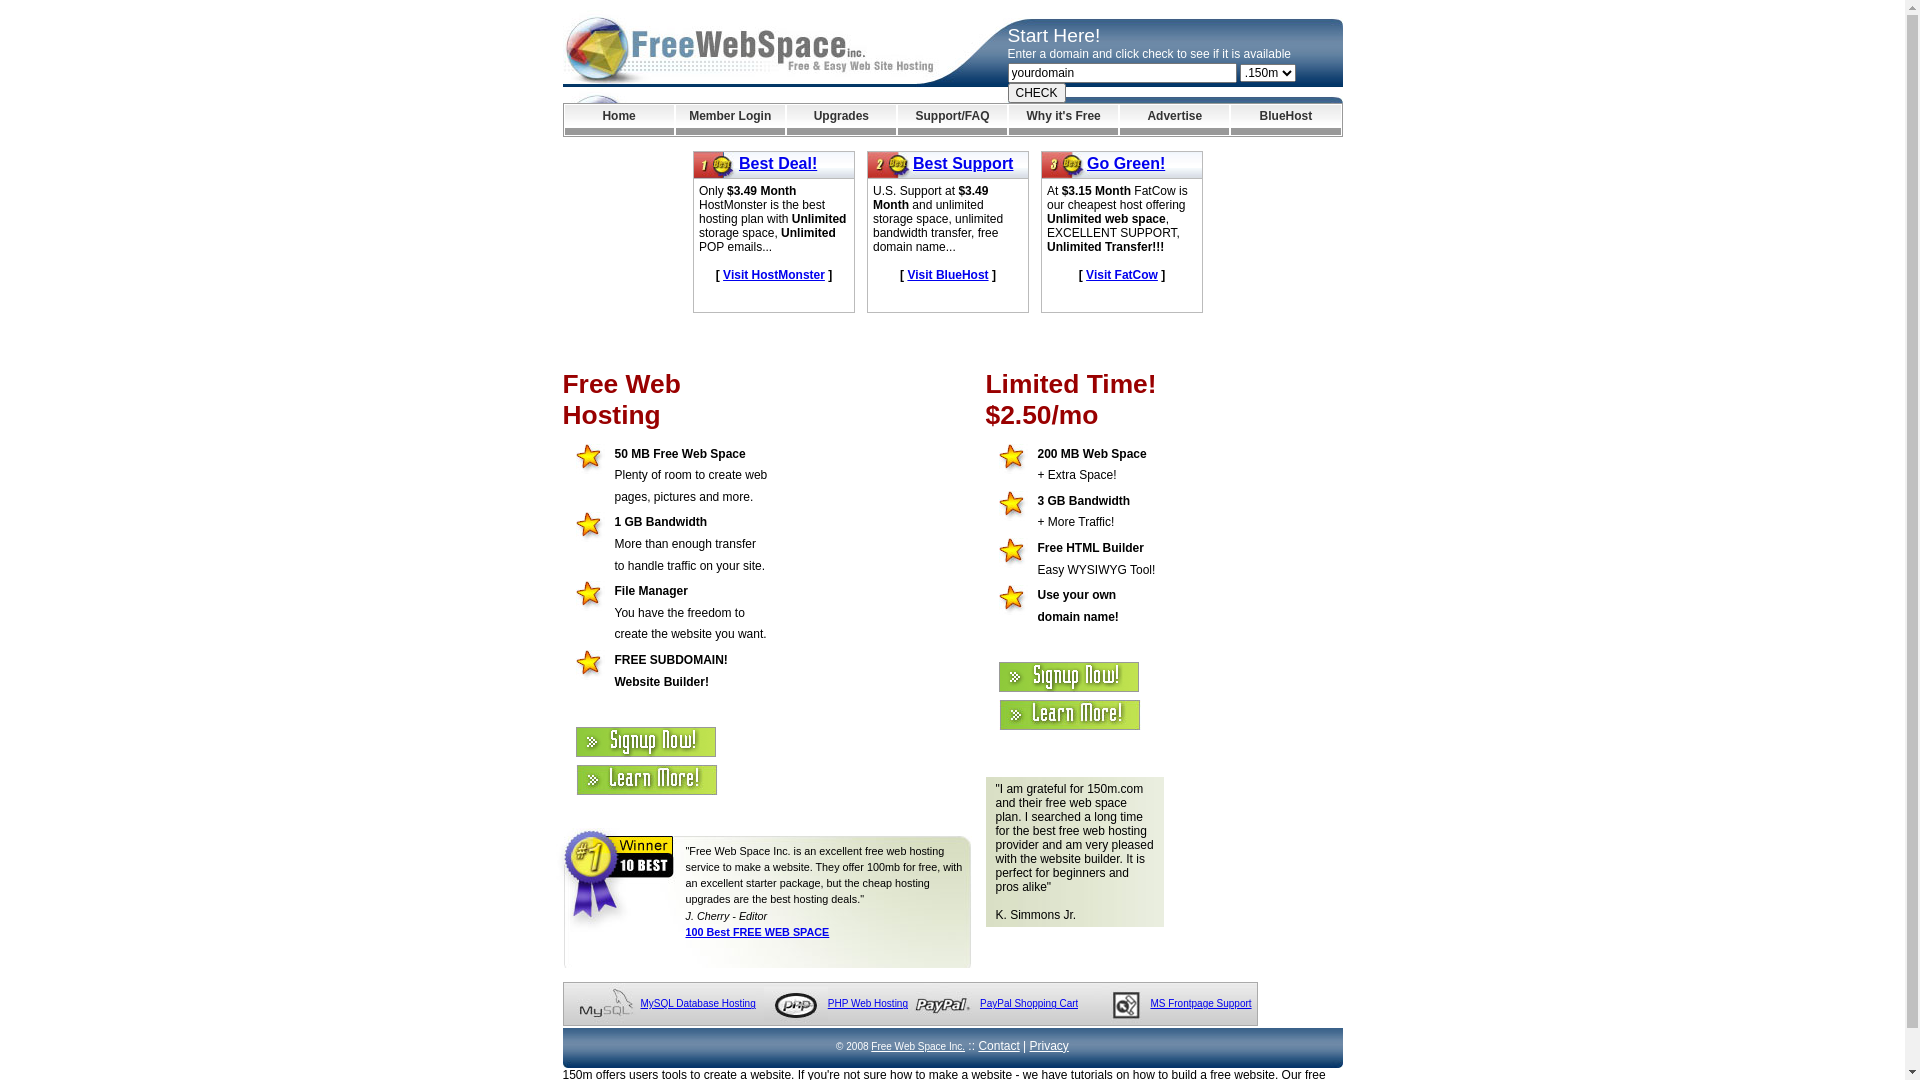  Describe the element at coordinates (1200, 1004) in the screenshot. I see `MS Frontpage Support` at that location.